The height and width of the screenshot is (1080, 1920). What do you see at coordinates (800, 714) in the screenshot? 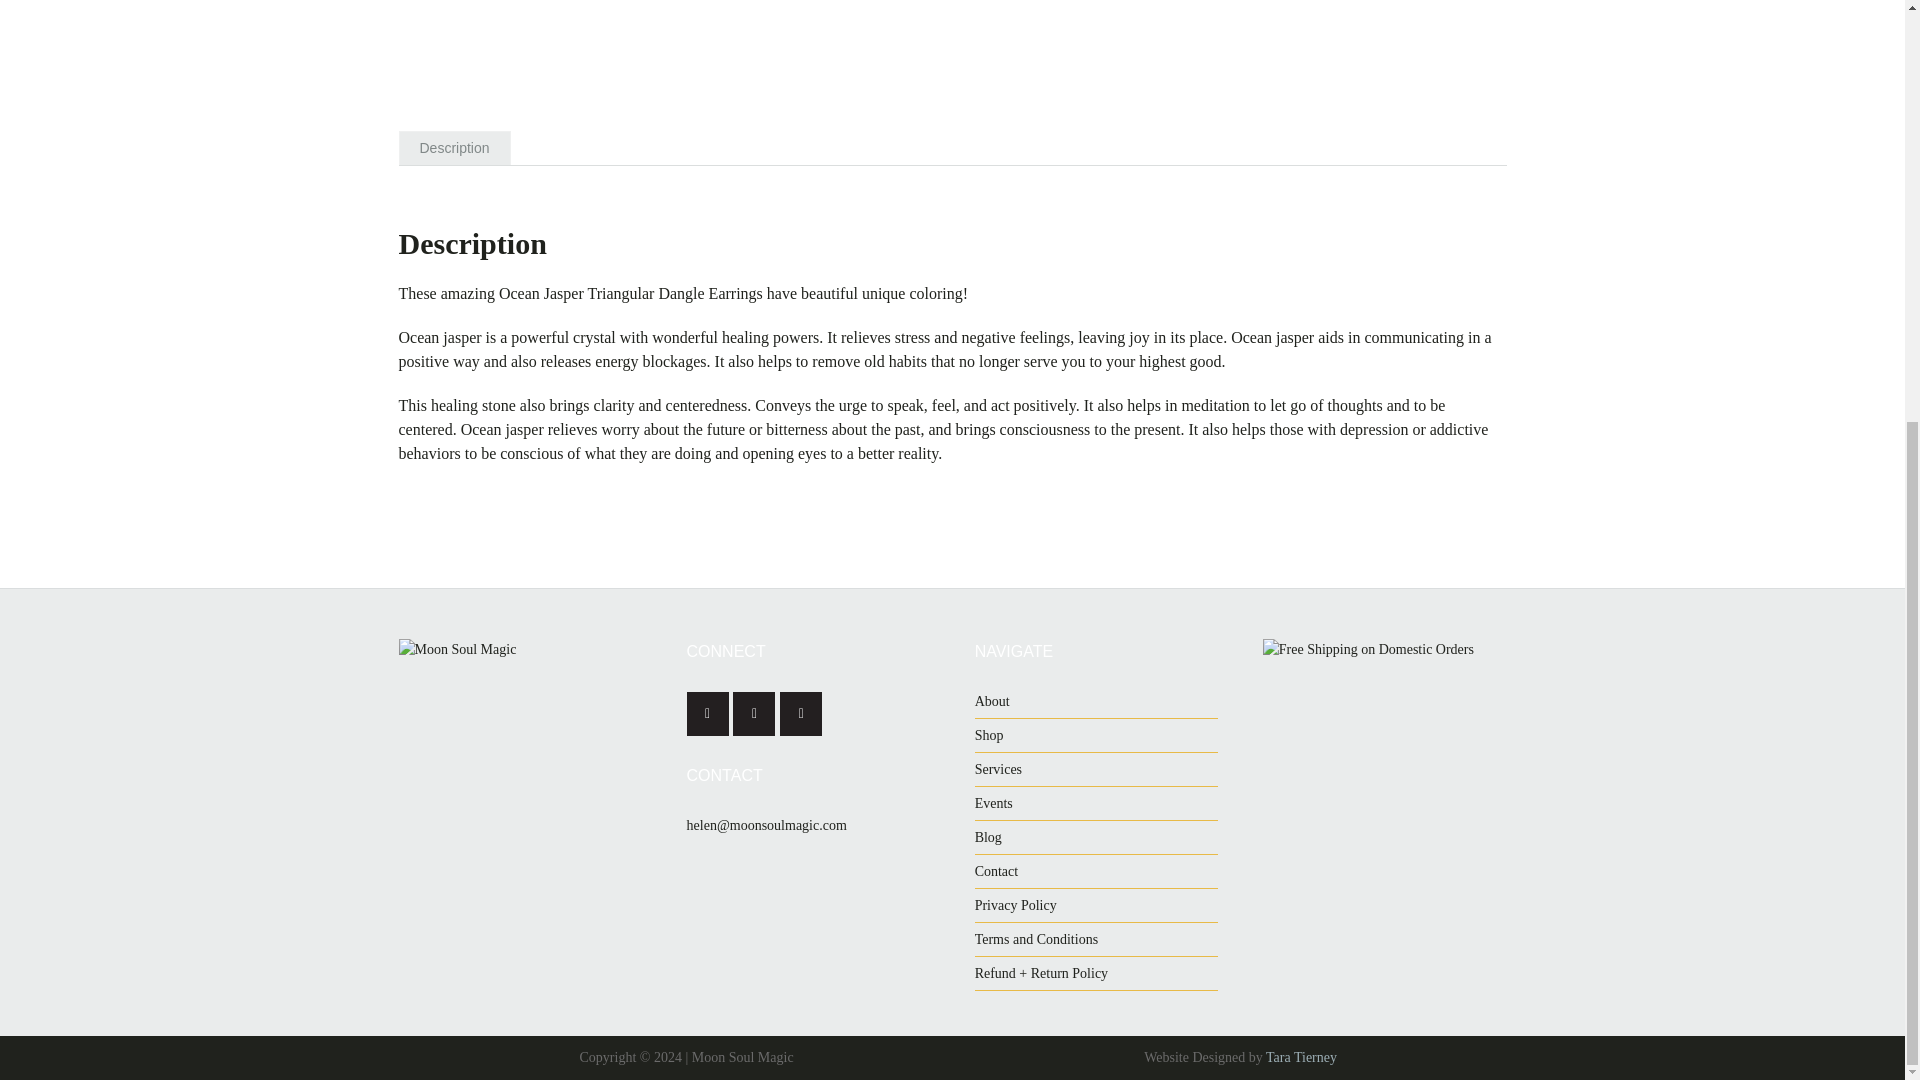
I see `MOON SOUL MAGIC on Pinterest` at bounding box center [800, 714].